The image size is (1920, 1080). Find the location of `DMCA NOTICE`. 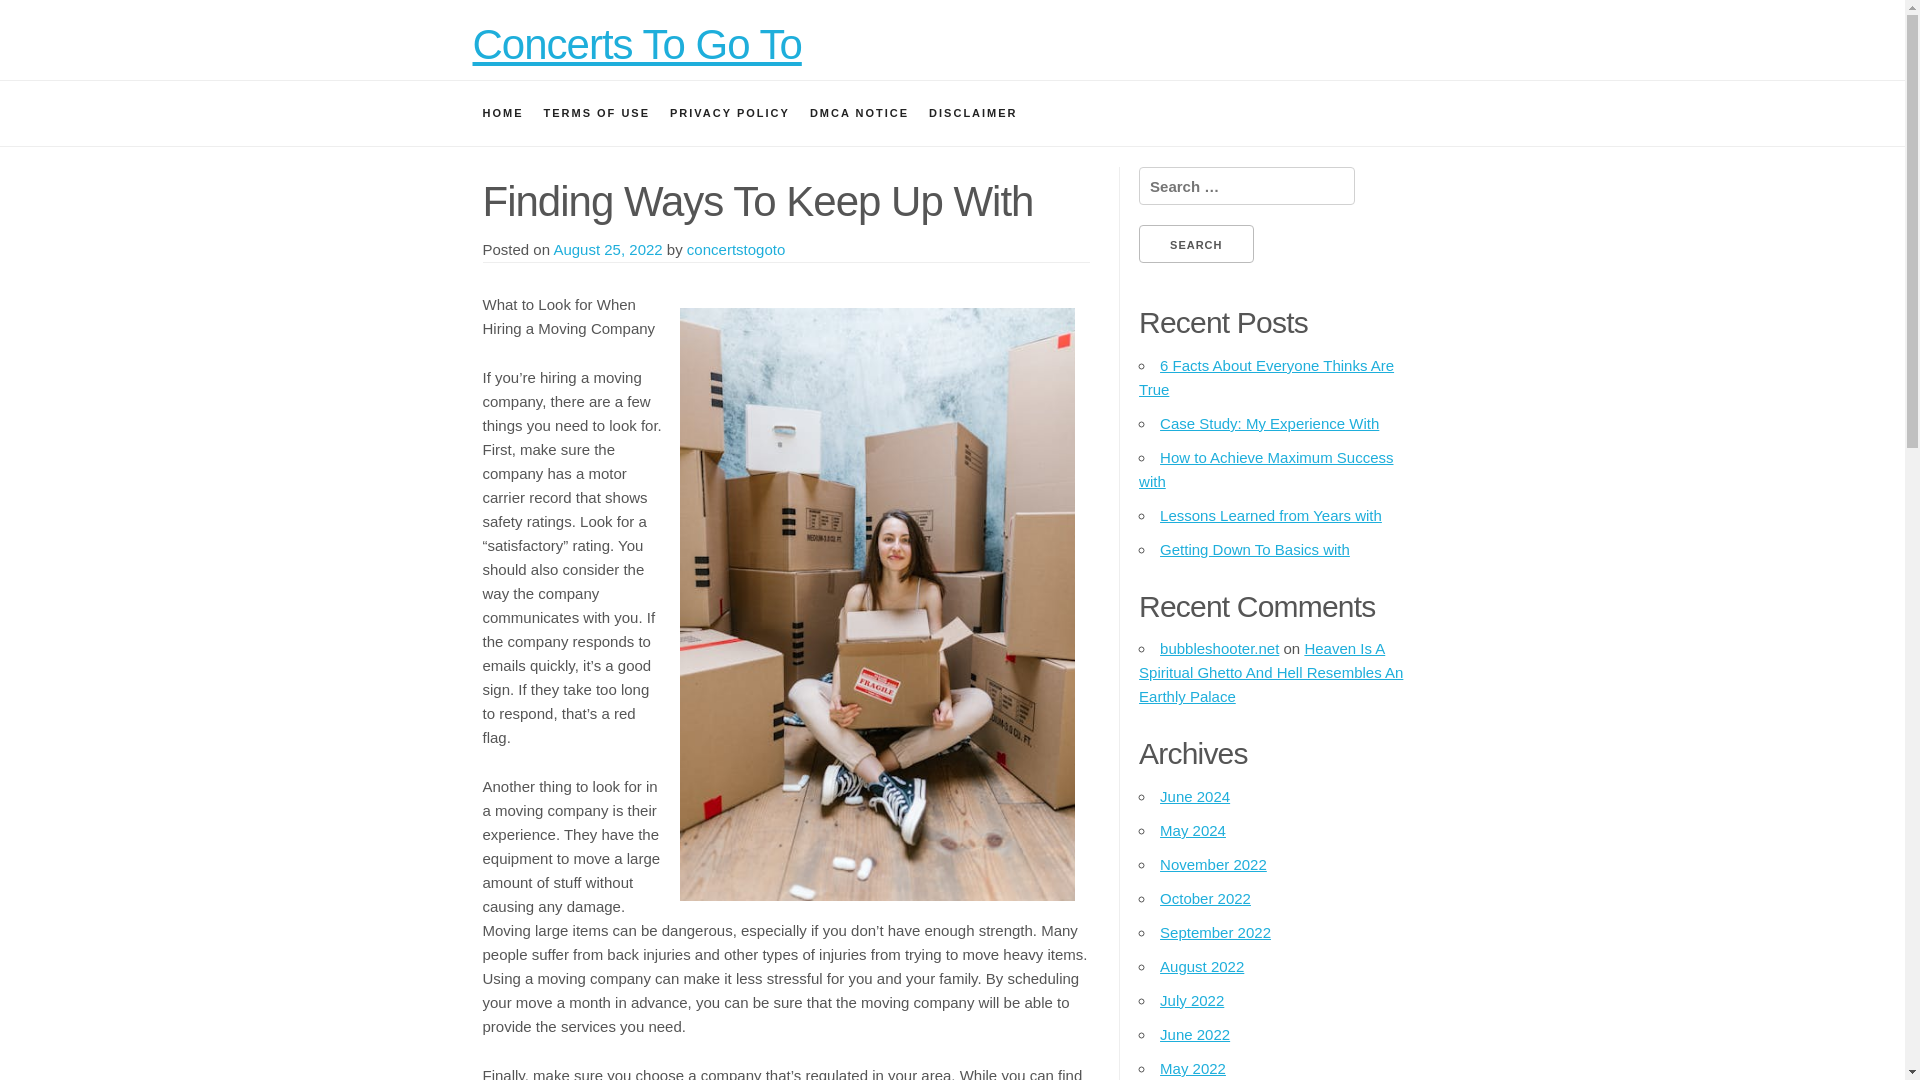

DMCA NOTICE is located at coordinates (860, 112).